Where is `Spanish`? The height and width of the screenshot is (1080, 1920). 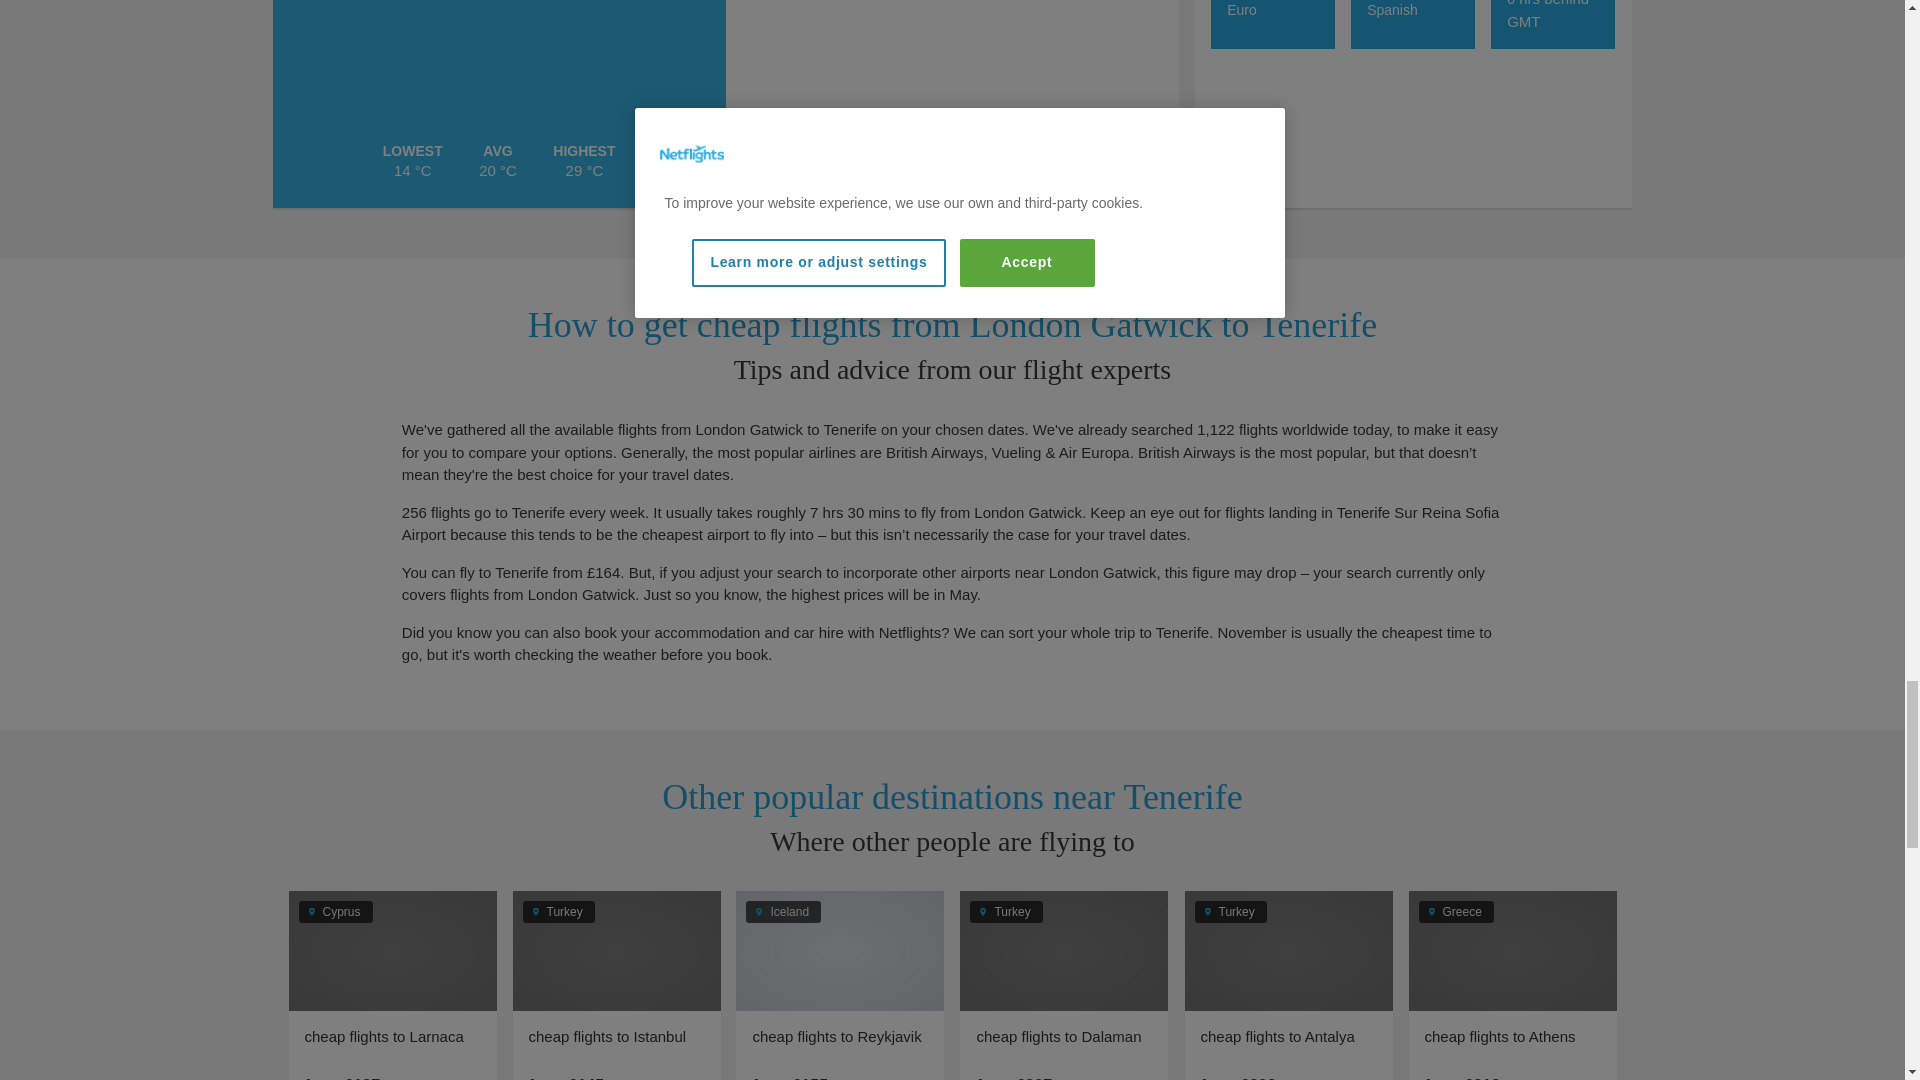
Spanish is located at coordinates (1392, 10).